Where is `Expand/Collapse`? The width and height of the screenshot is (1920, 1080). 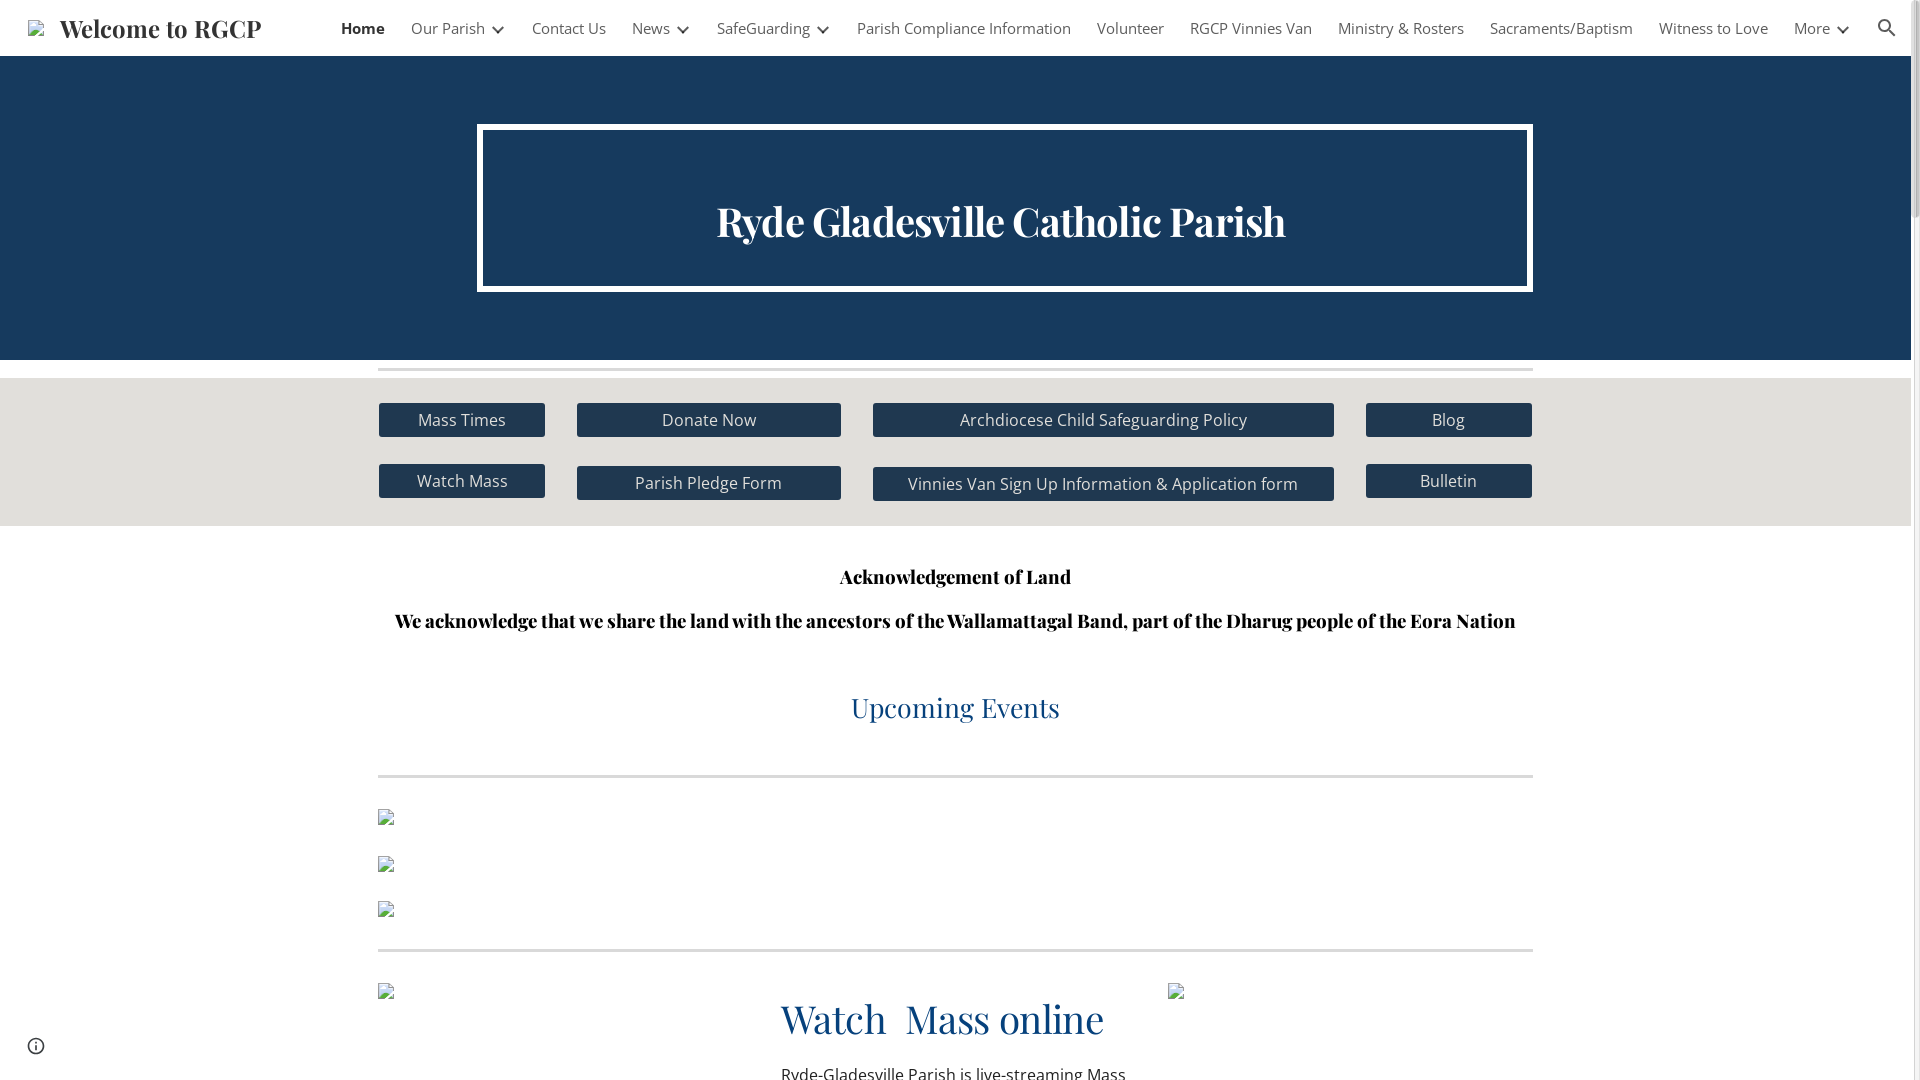
Expand/Collapse is located at coordinates (497, 28).